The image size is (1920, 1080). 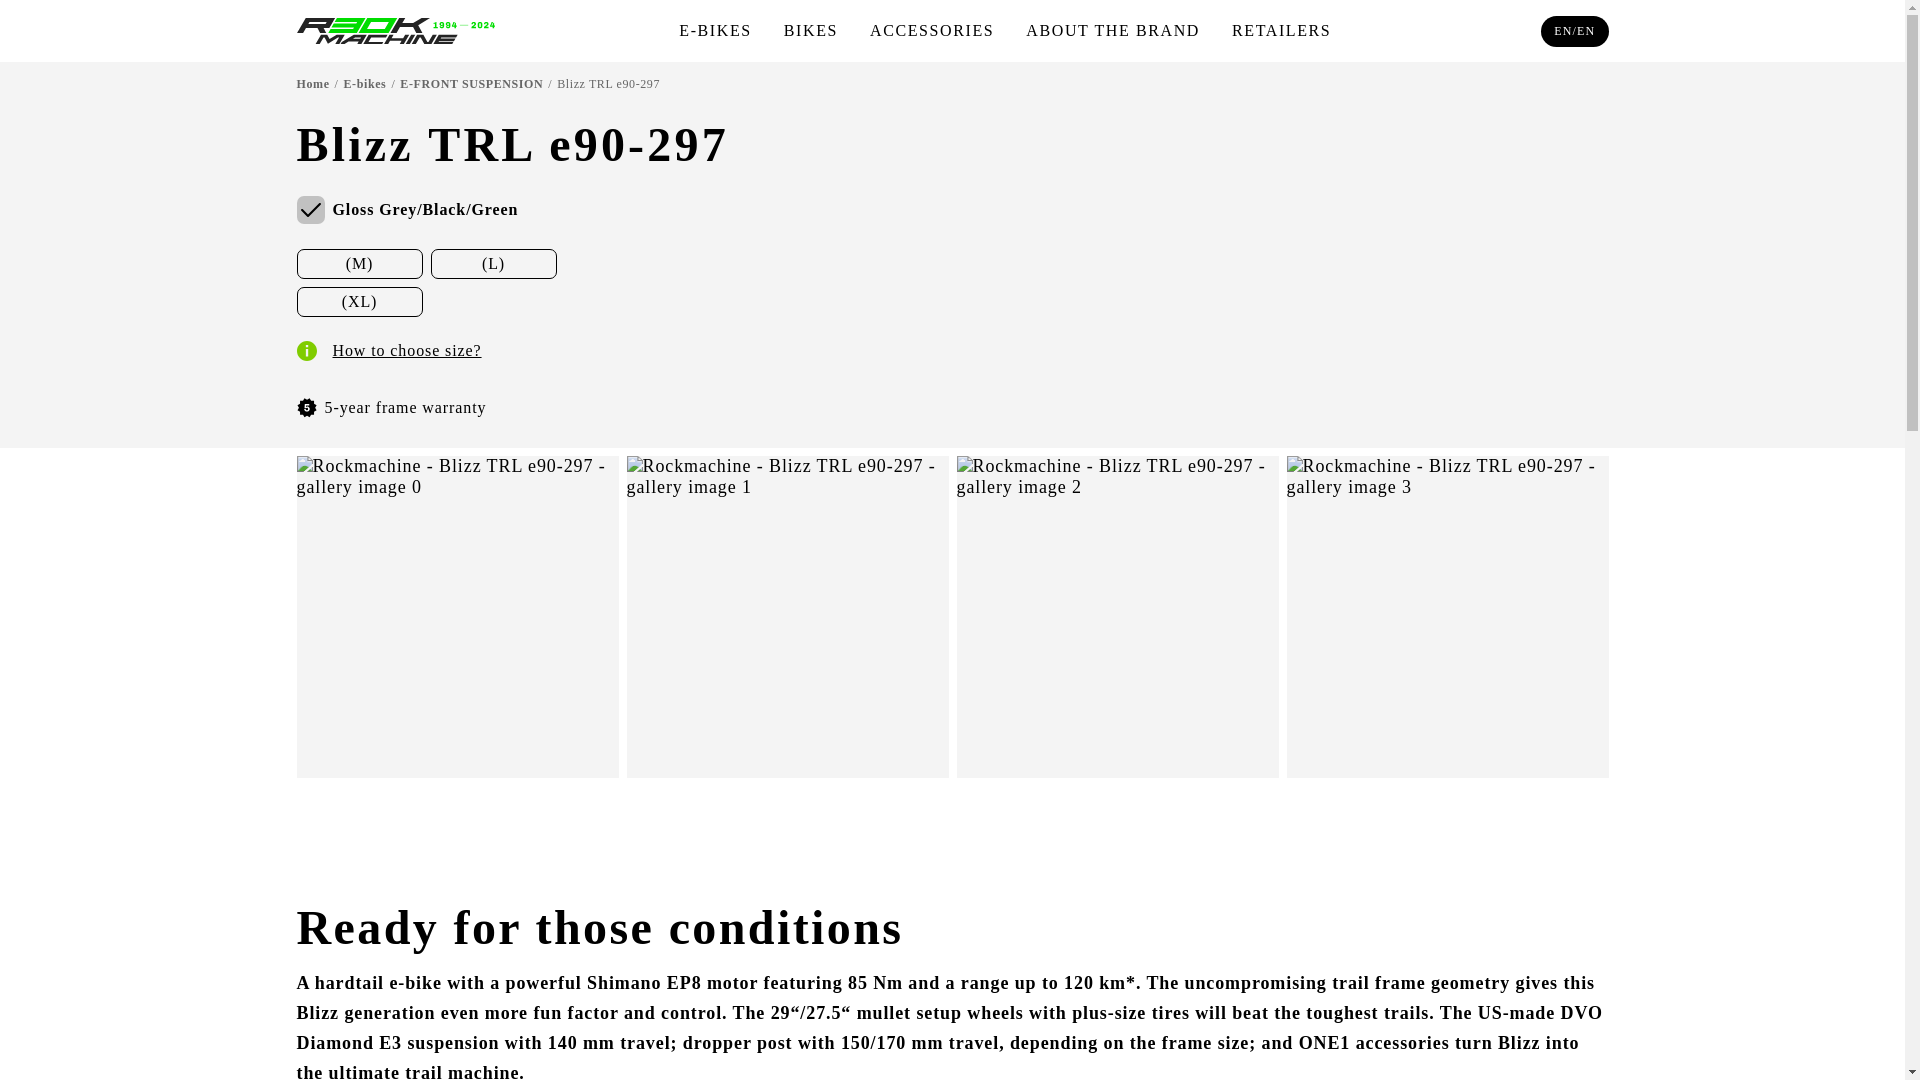 I want to click on E-BIKES, so click(x=716, y=30).